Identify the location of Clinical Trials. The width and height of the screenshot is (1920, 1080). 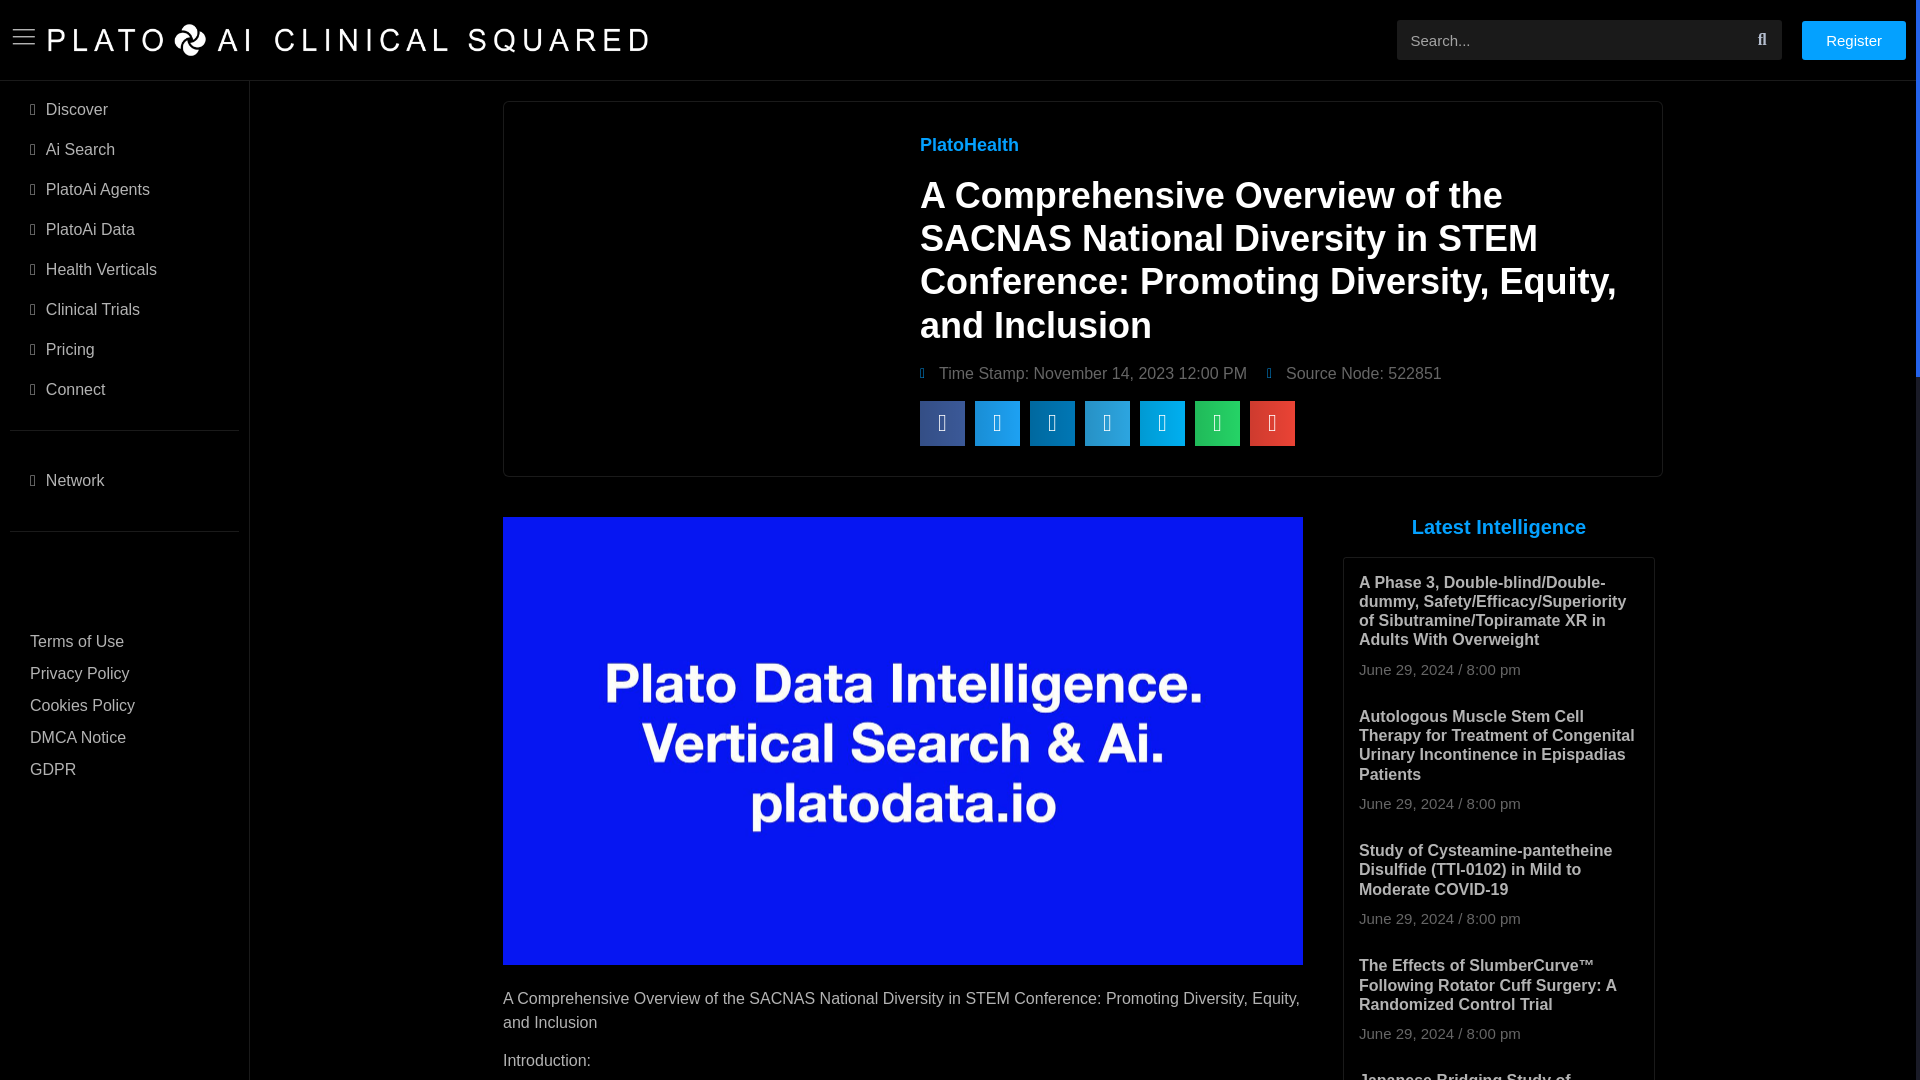
(124, 310).